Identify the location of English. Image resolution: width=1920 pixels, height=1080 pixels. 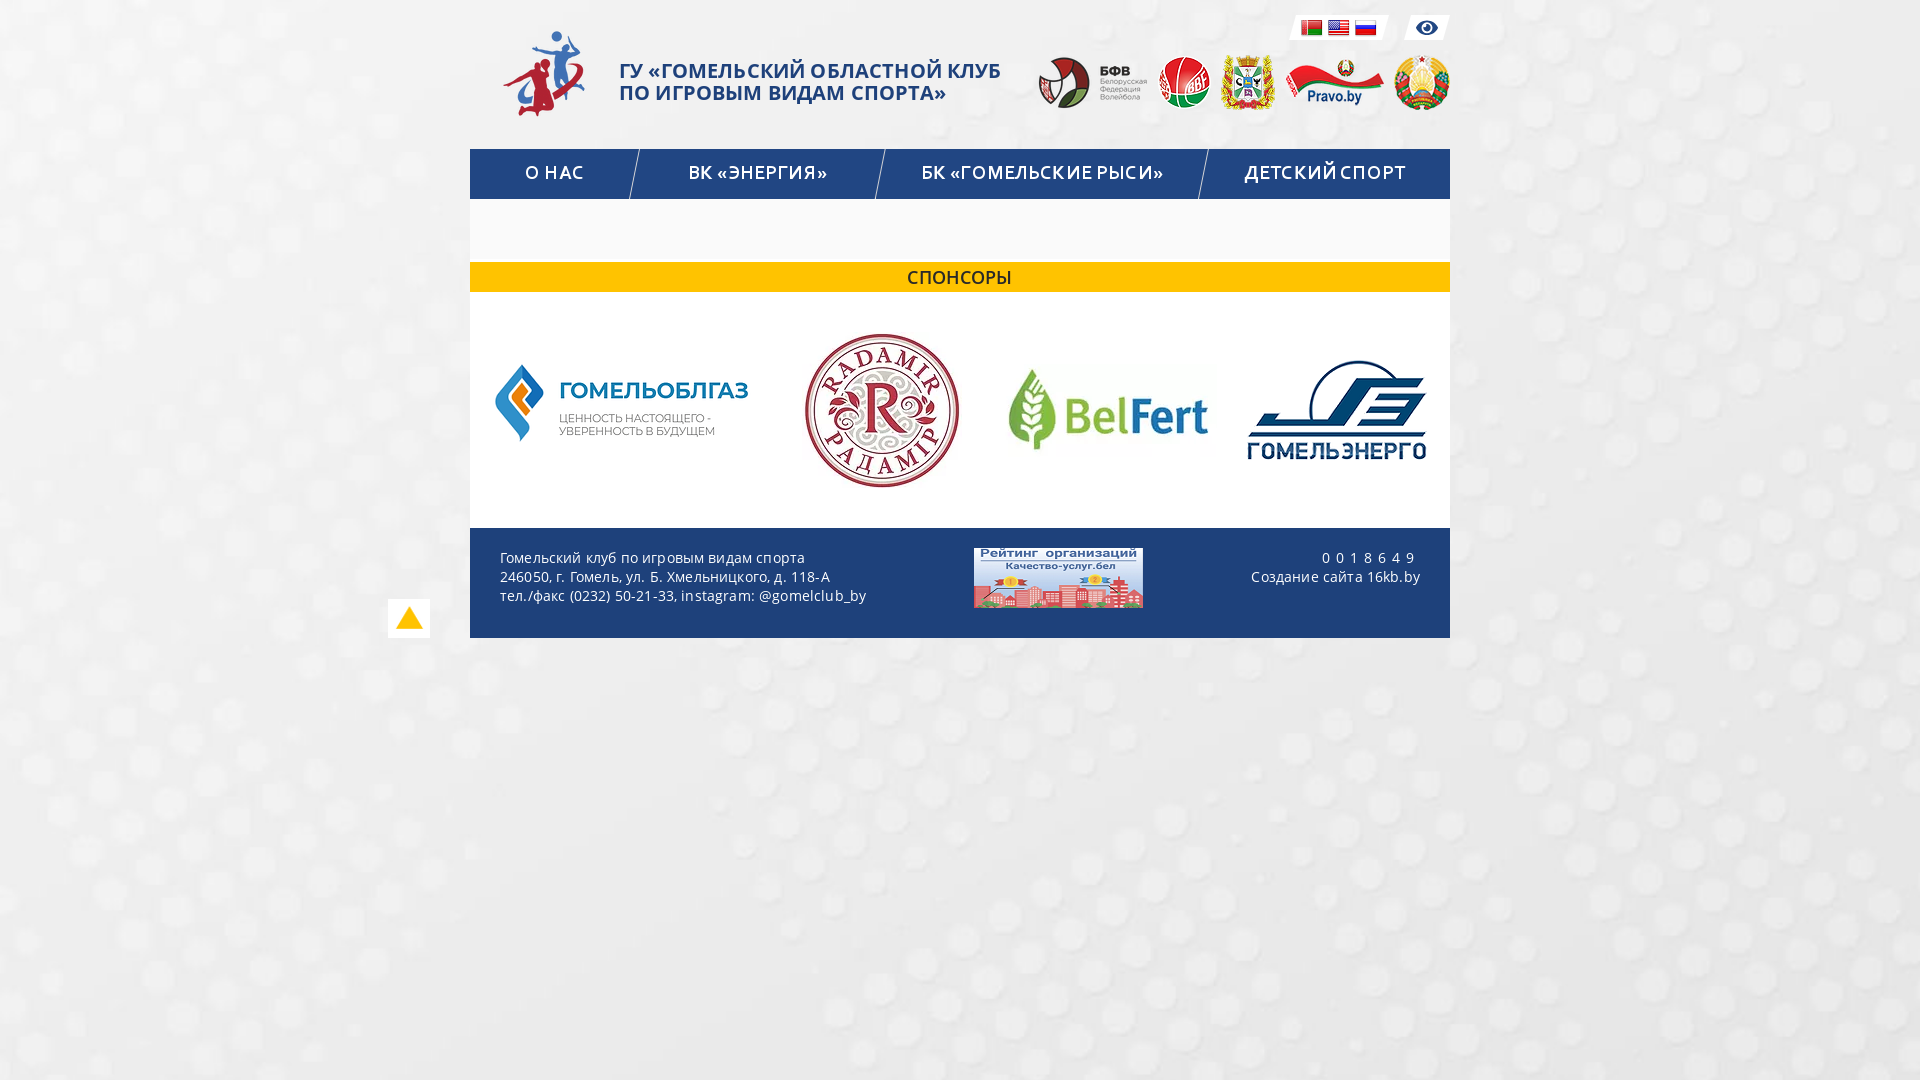
(1339, 28).